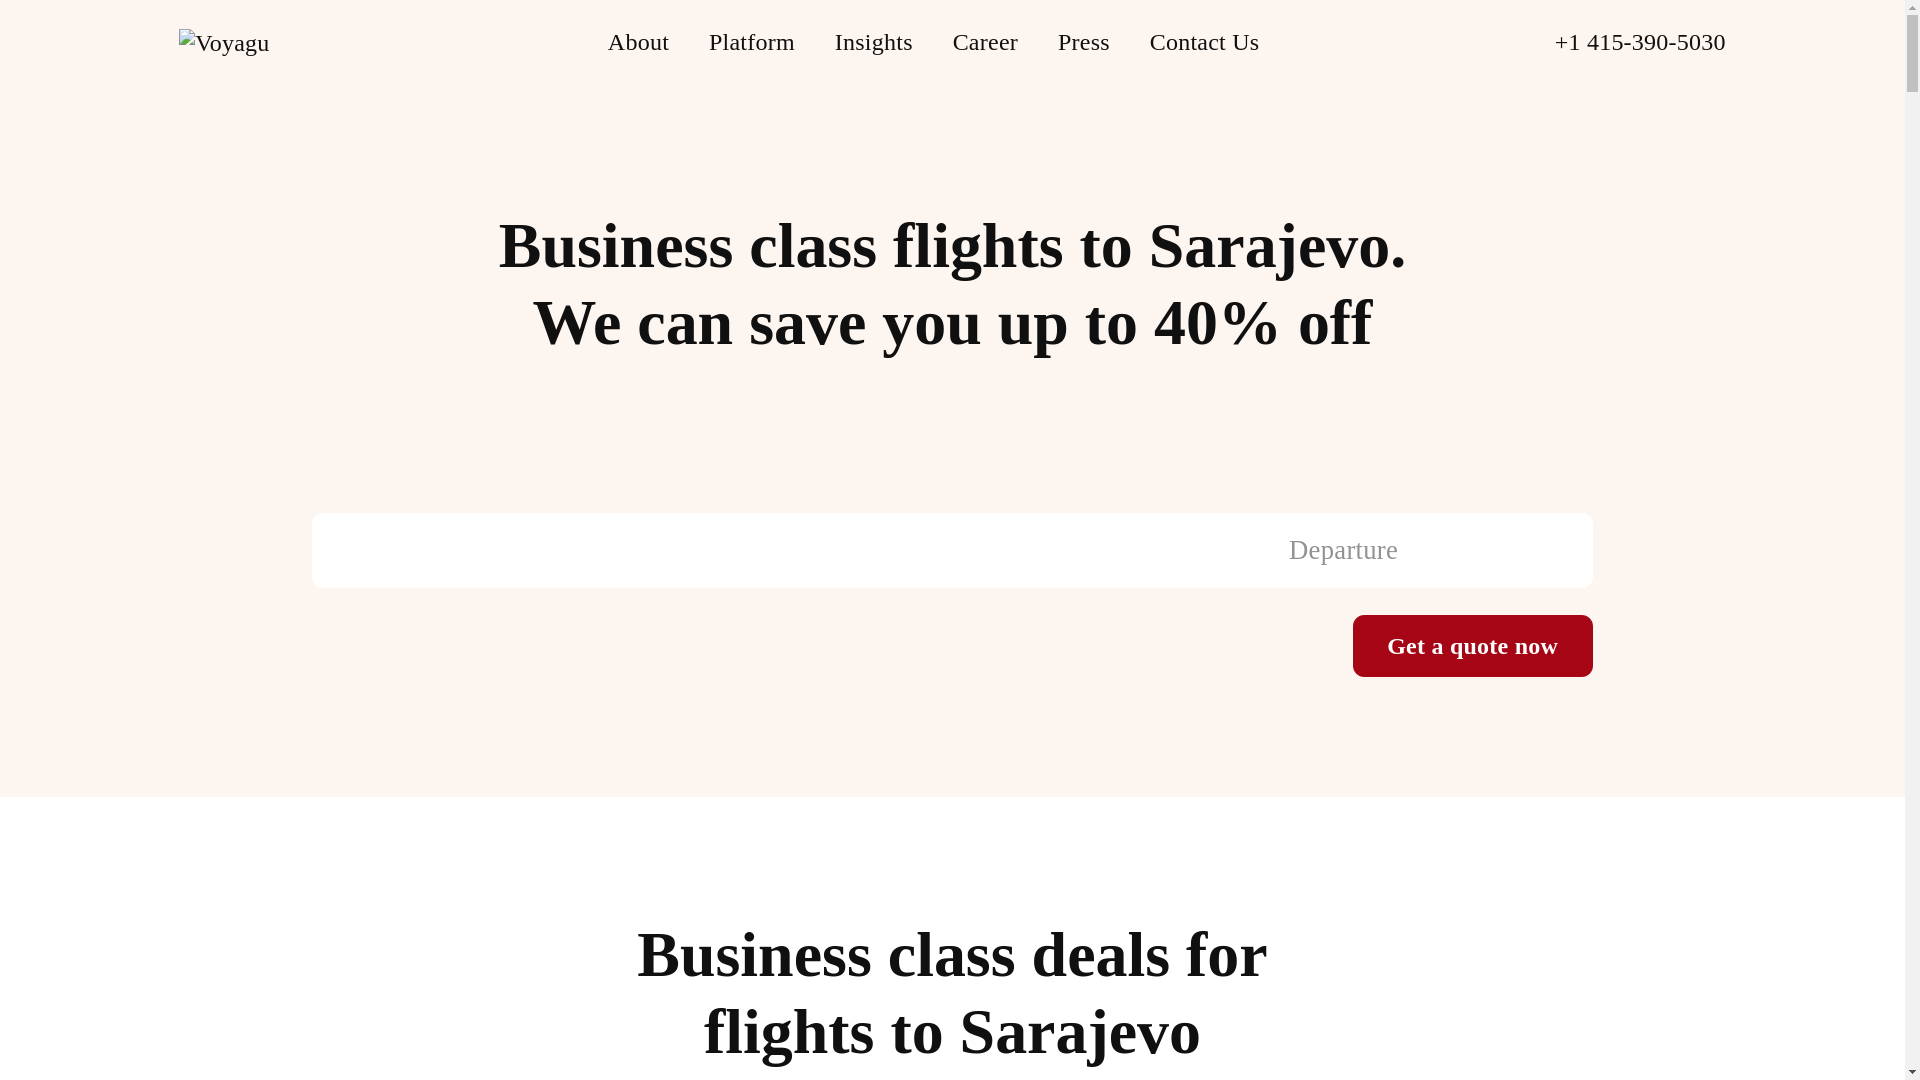 The image size is (1920, 1080). Describe the element at coordinates (1473, 646) in the screenshot. I see `Insights` at that location.